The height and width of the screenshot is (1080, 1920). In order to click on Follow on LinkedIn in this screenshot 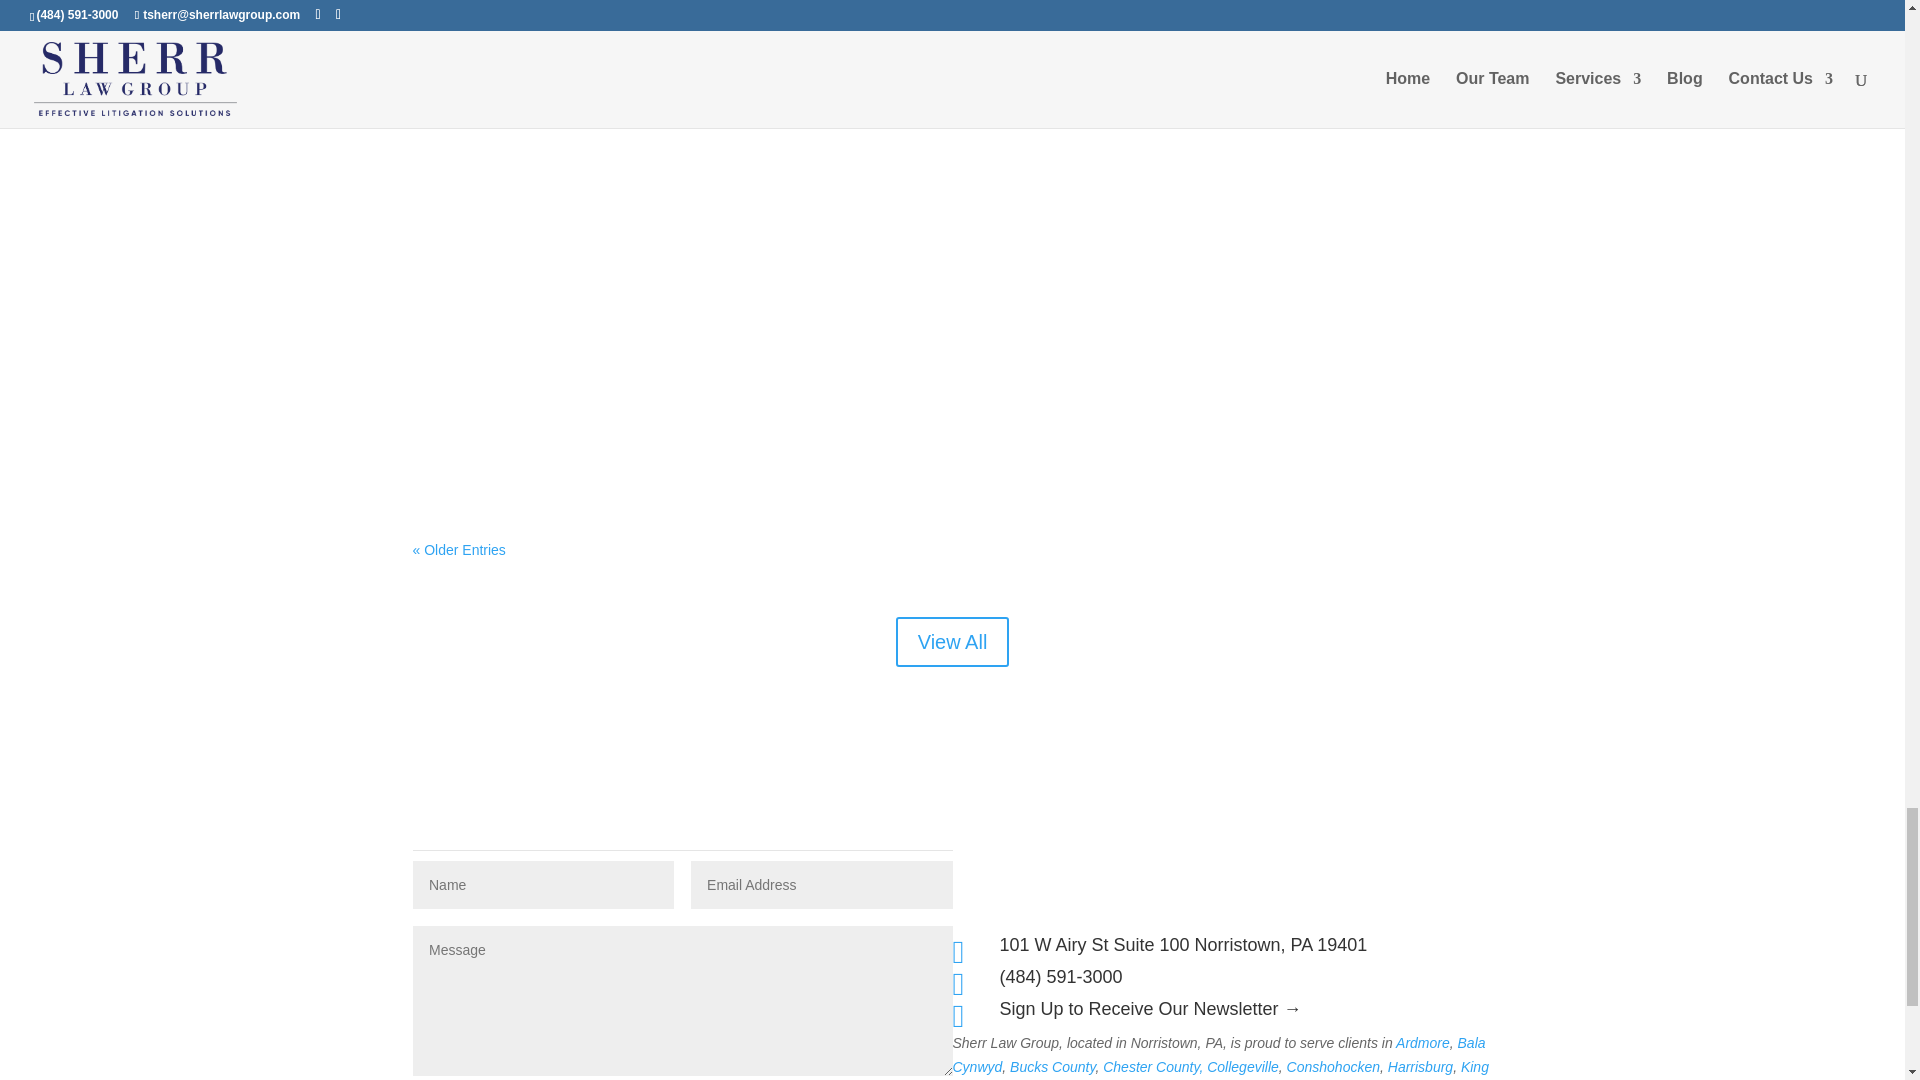, I will do `click(1262, 850)`.